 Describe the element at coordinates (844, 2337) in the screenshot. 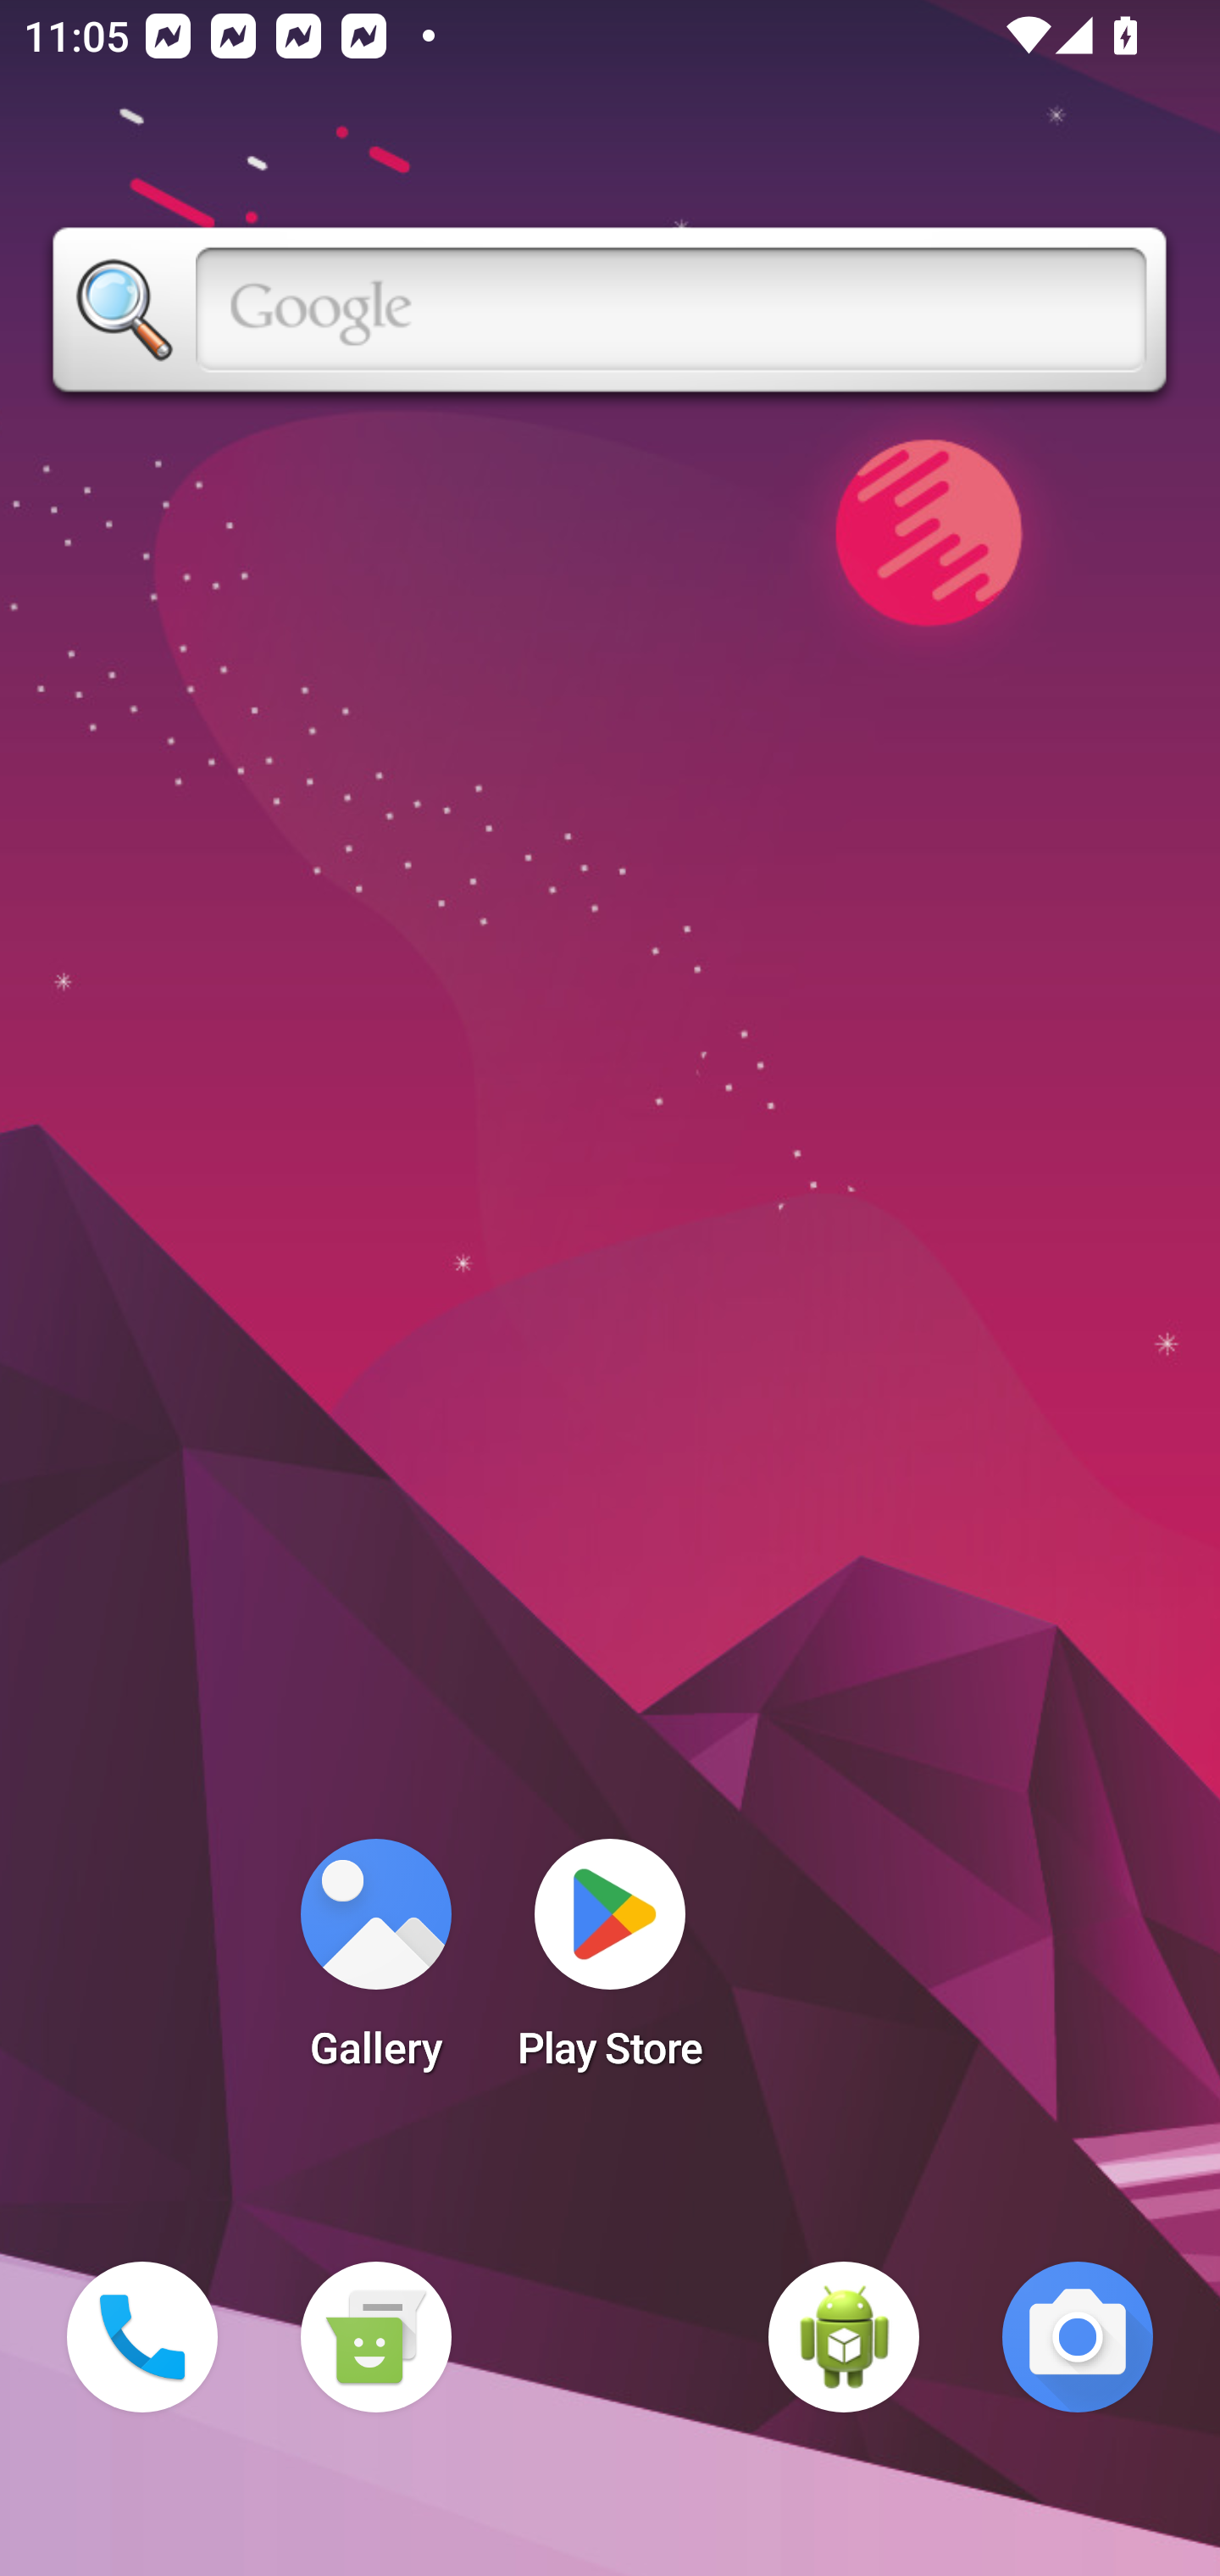

I see `WebView Browser Tester` at that location.